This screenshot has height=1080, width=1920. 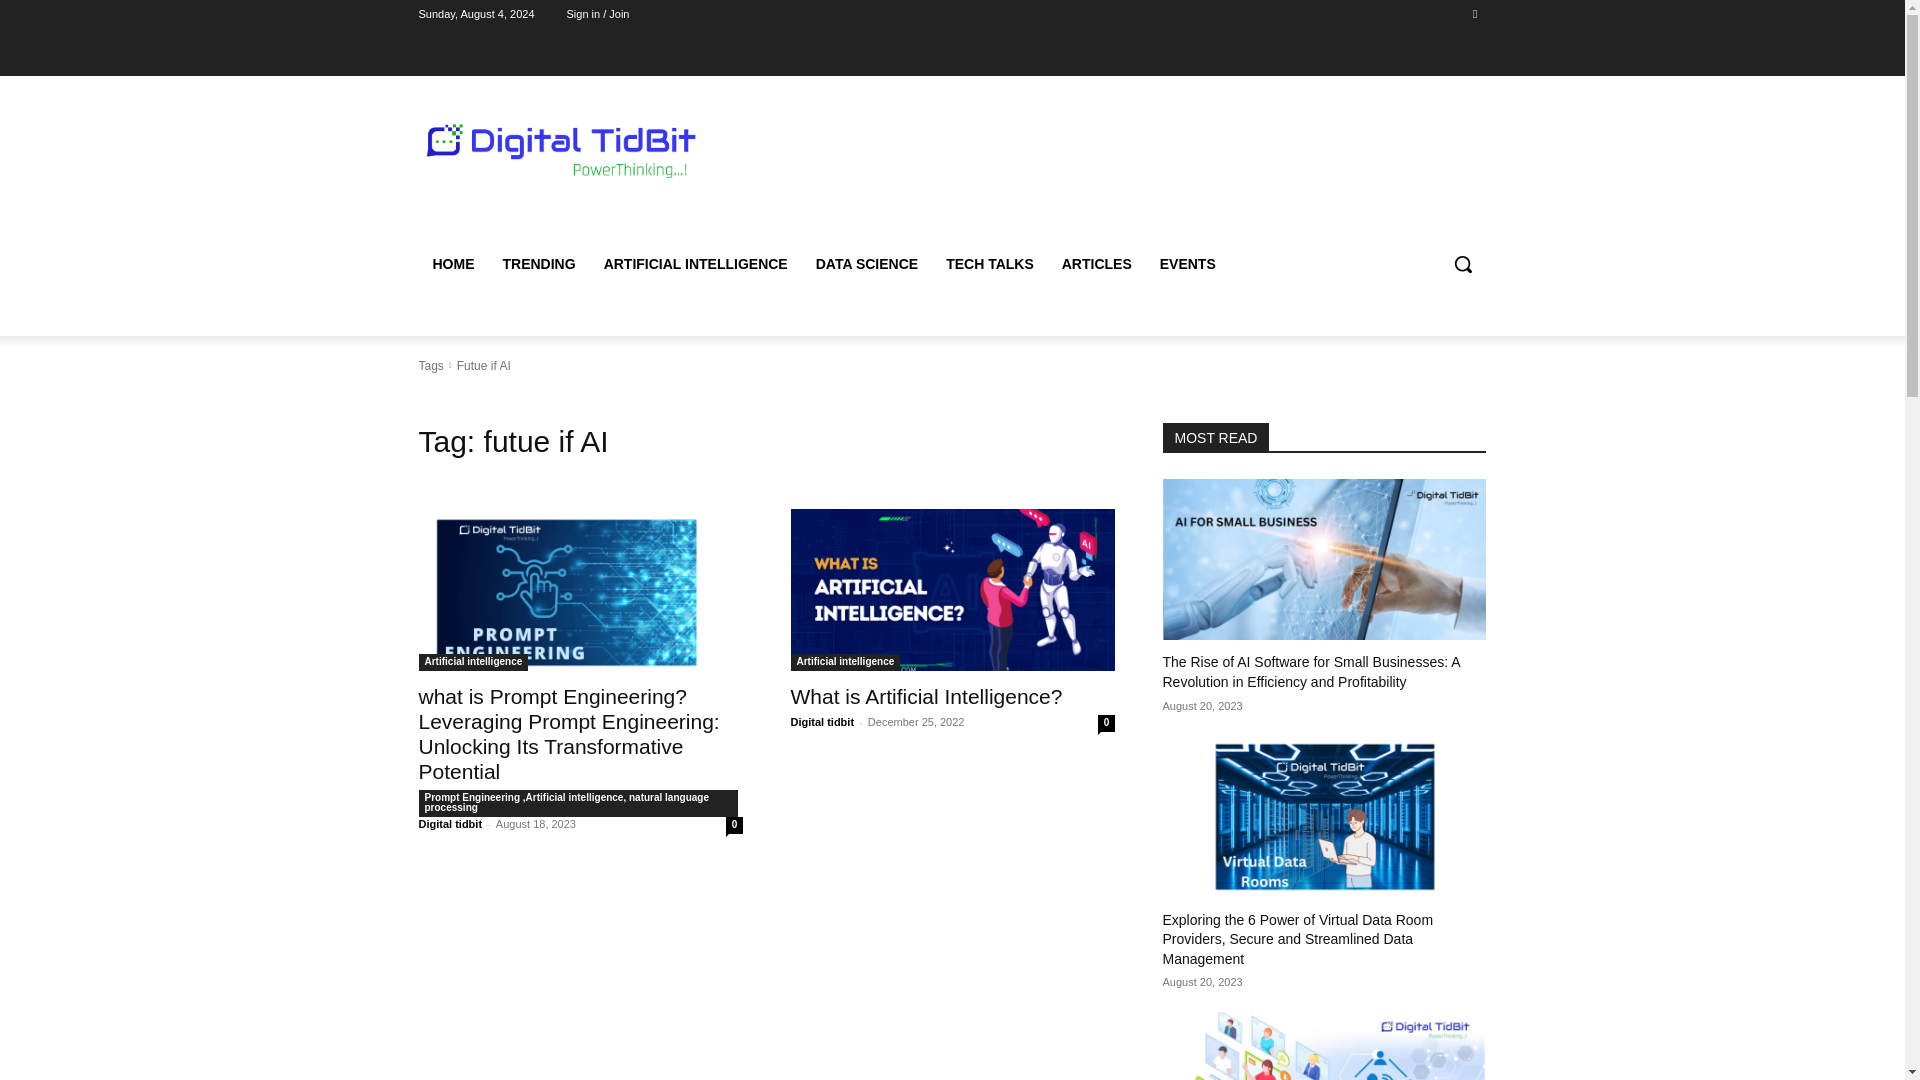 What do you see at coordinates (734, 824) in the screenshot?
I see `0` at bounding box center [734, 824].